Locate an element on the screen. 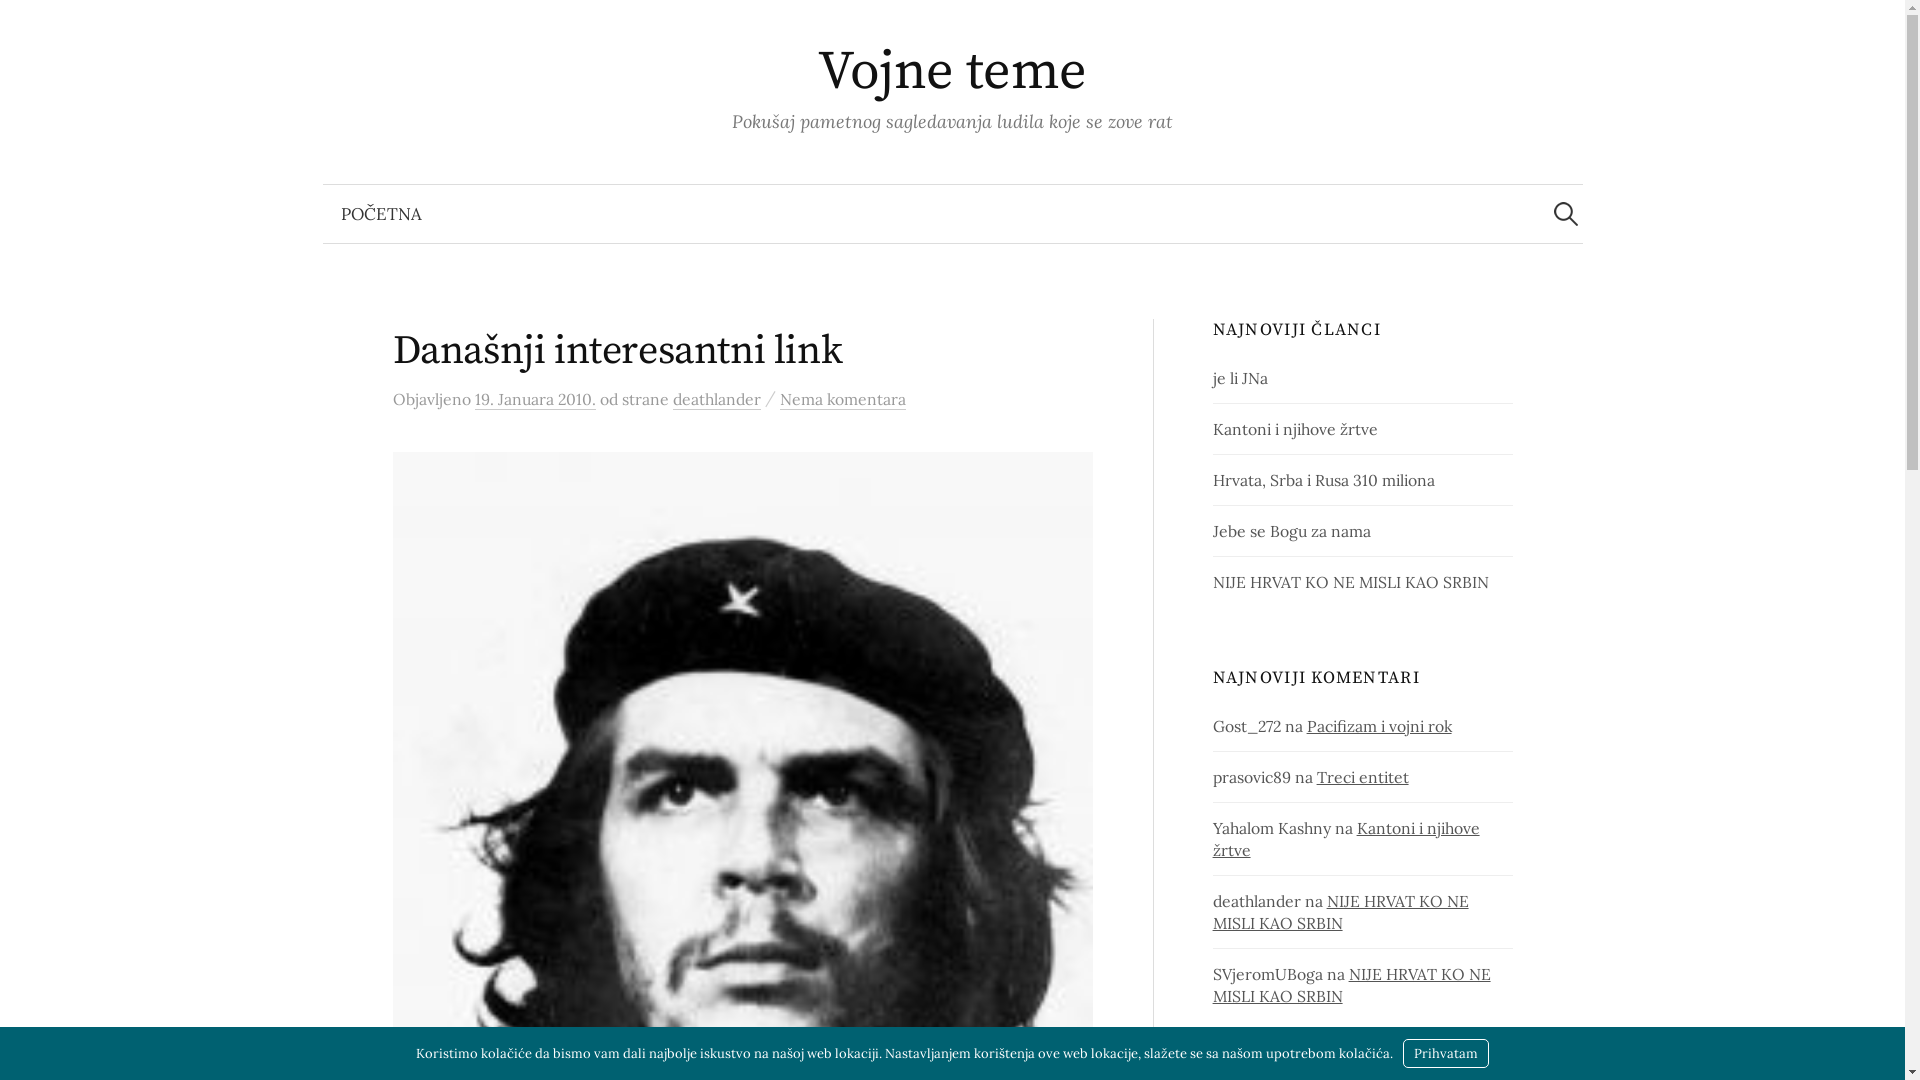  Prihvatam is located at coordinates (1446, 1054).